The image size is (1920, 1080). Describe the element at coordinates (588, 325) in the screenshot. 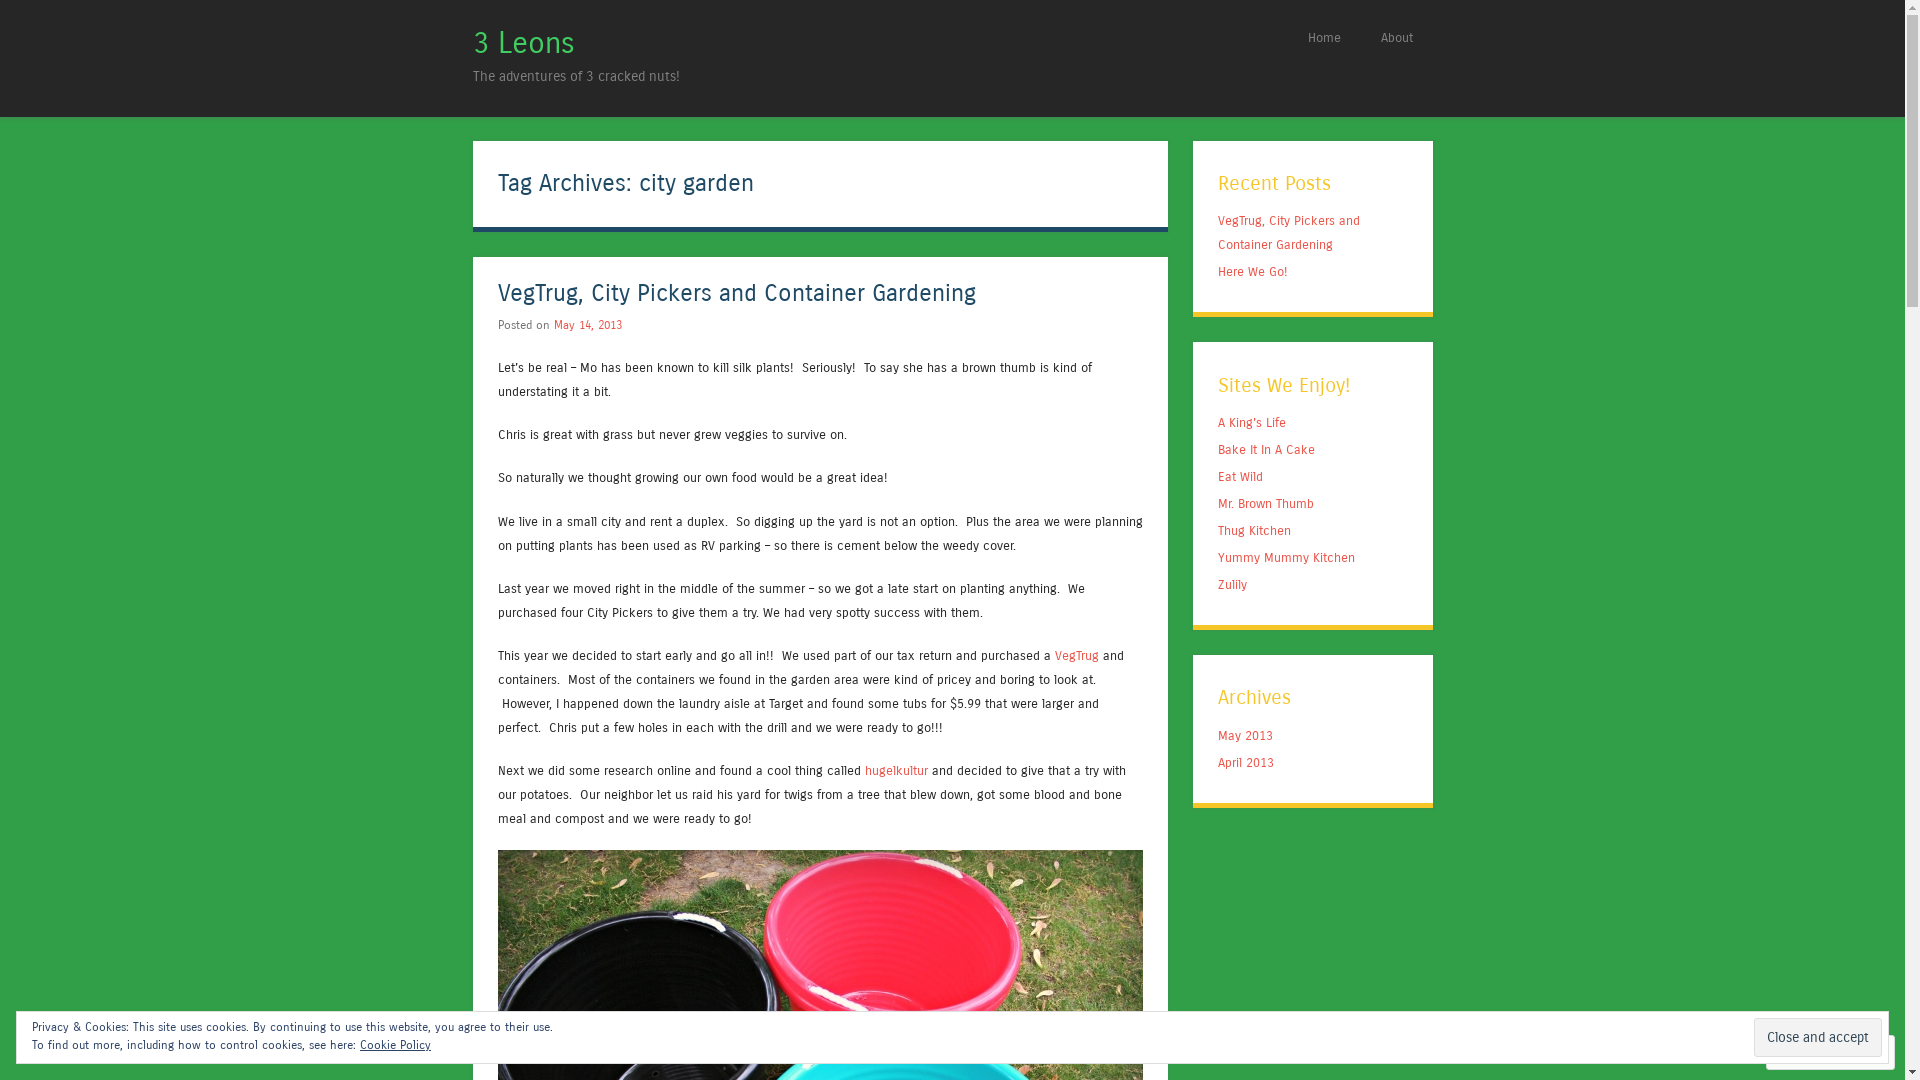

I see `May 14, 2013` at that location.